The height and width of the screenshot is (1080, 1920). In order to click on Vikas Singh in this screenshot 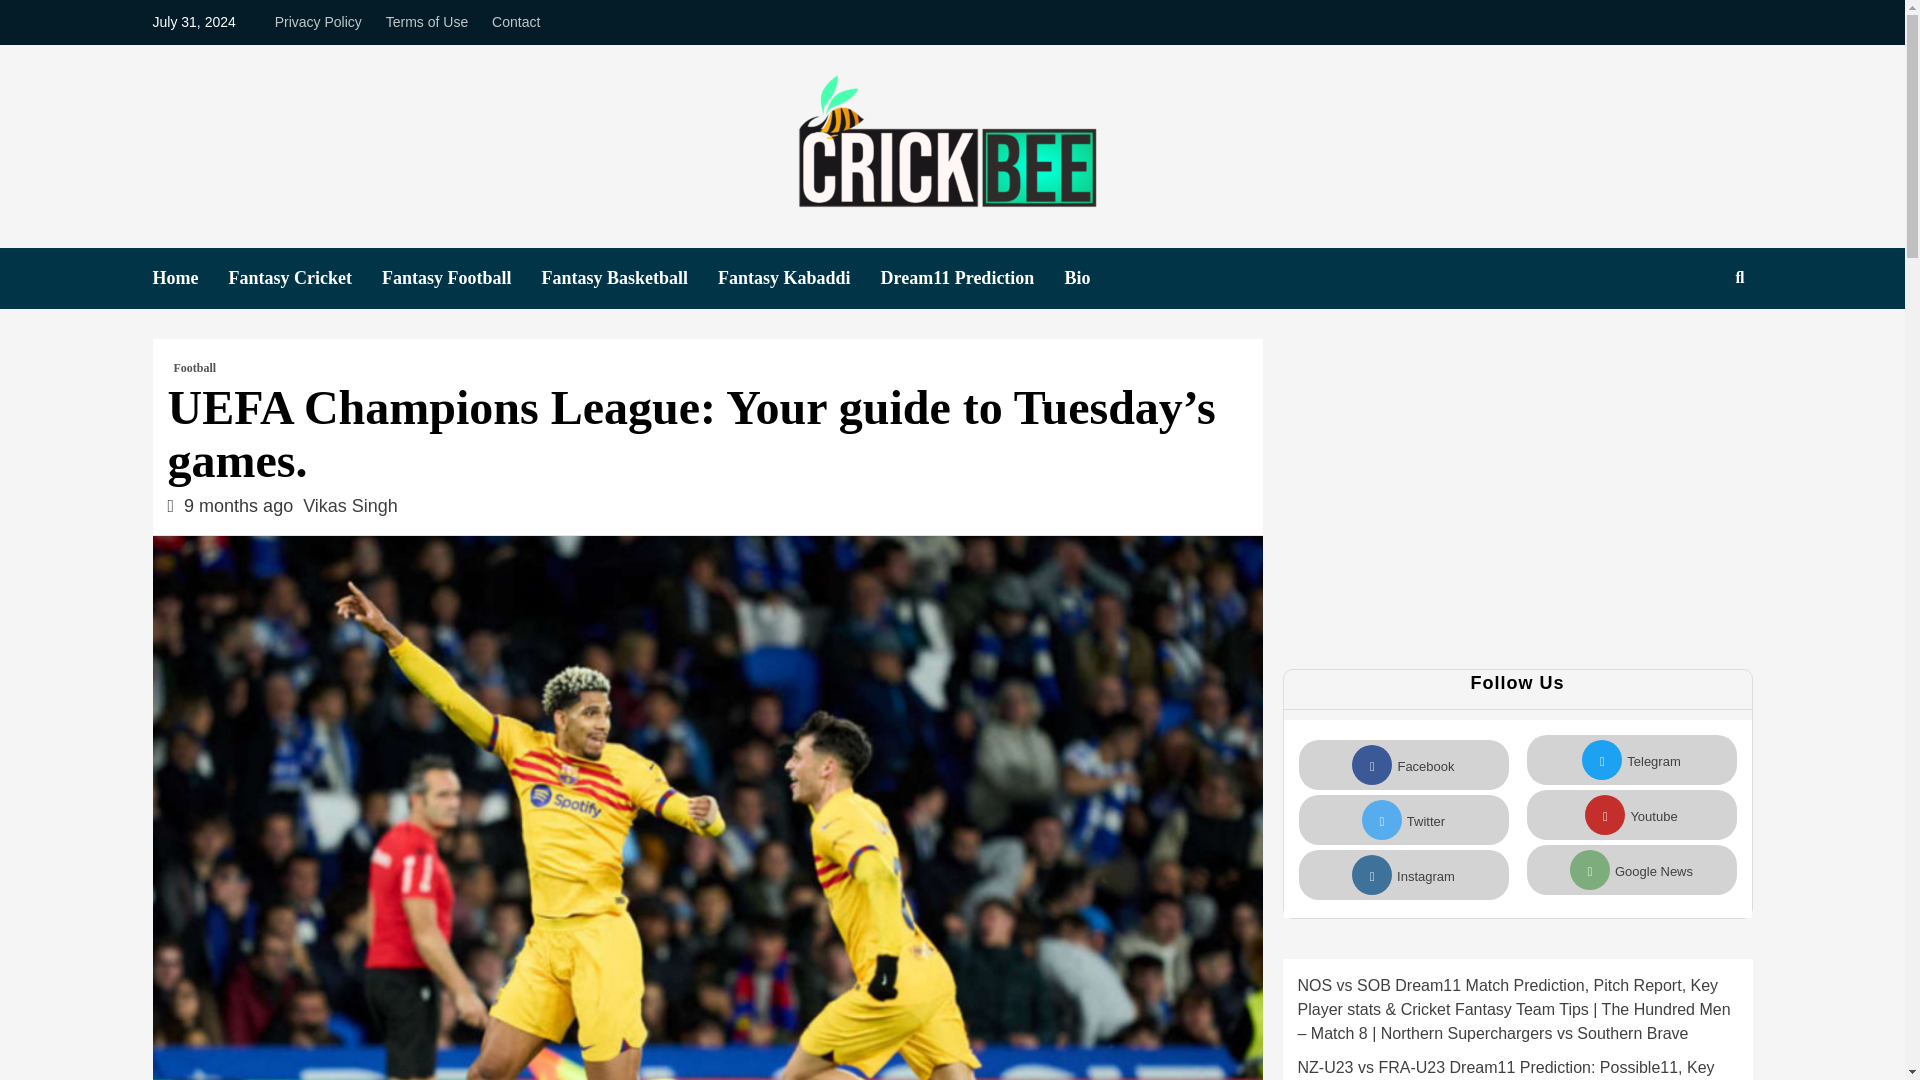, I will do `click(350, 506)`.